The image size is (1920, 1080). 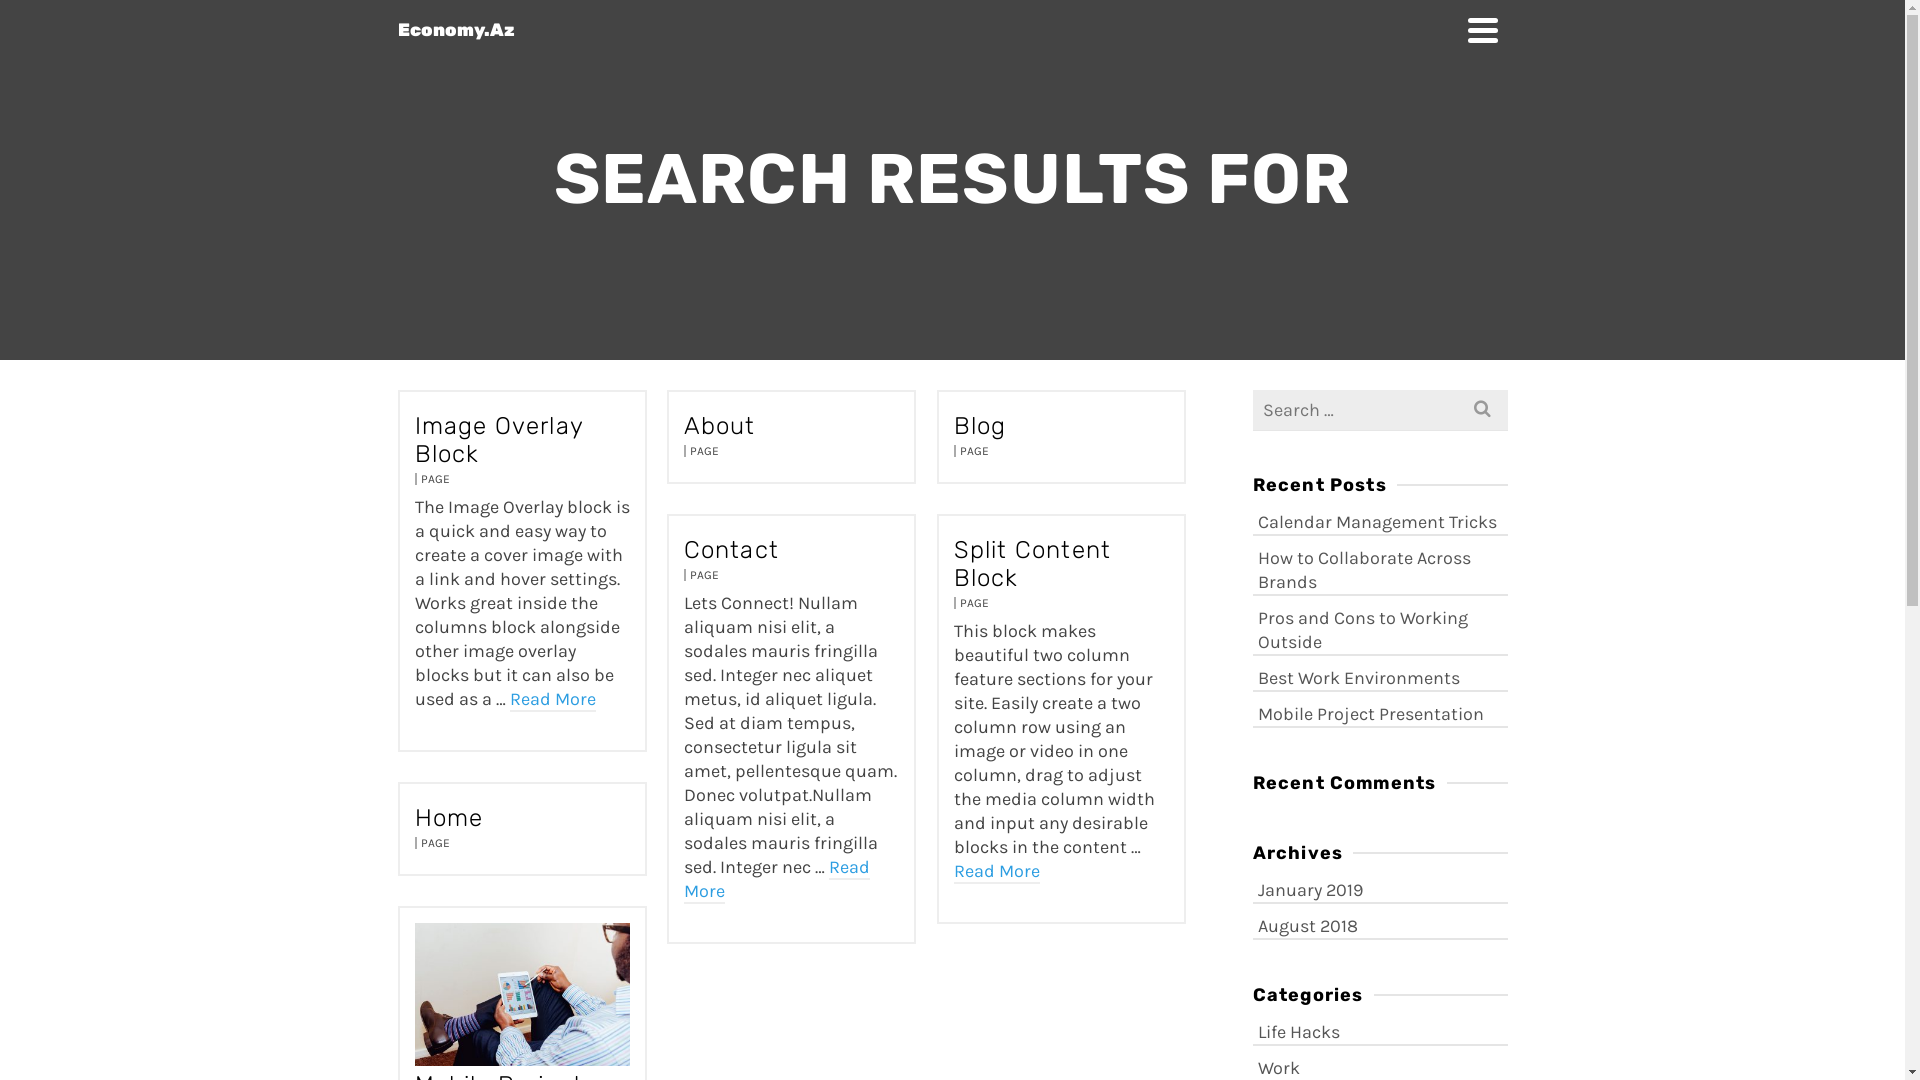 What do you see at coordinates (792, 426) in the screenshot?
I see `About` at bounding box center [792, 426].